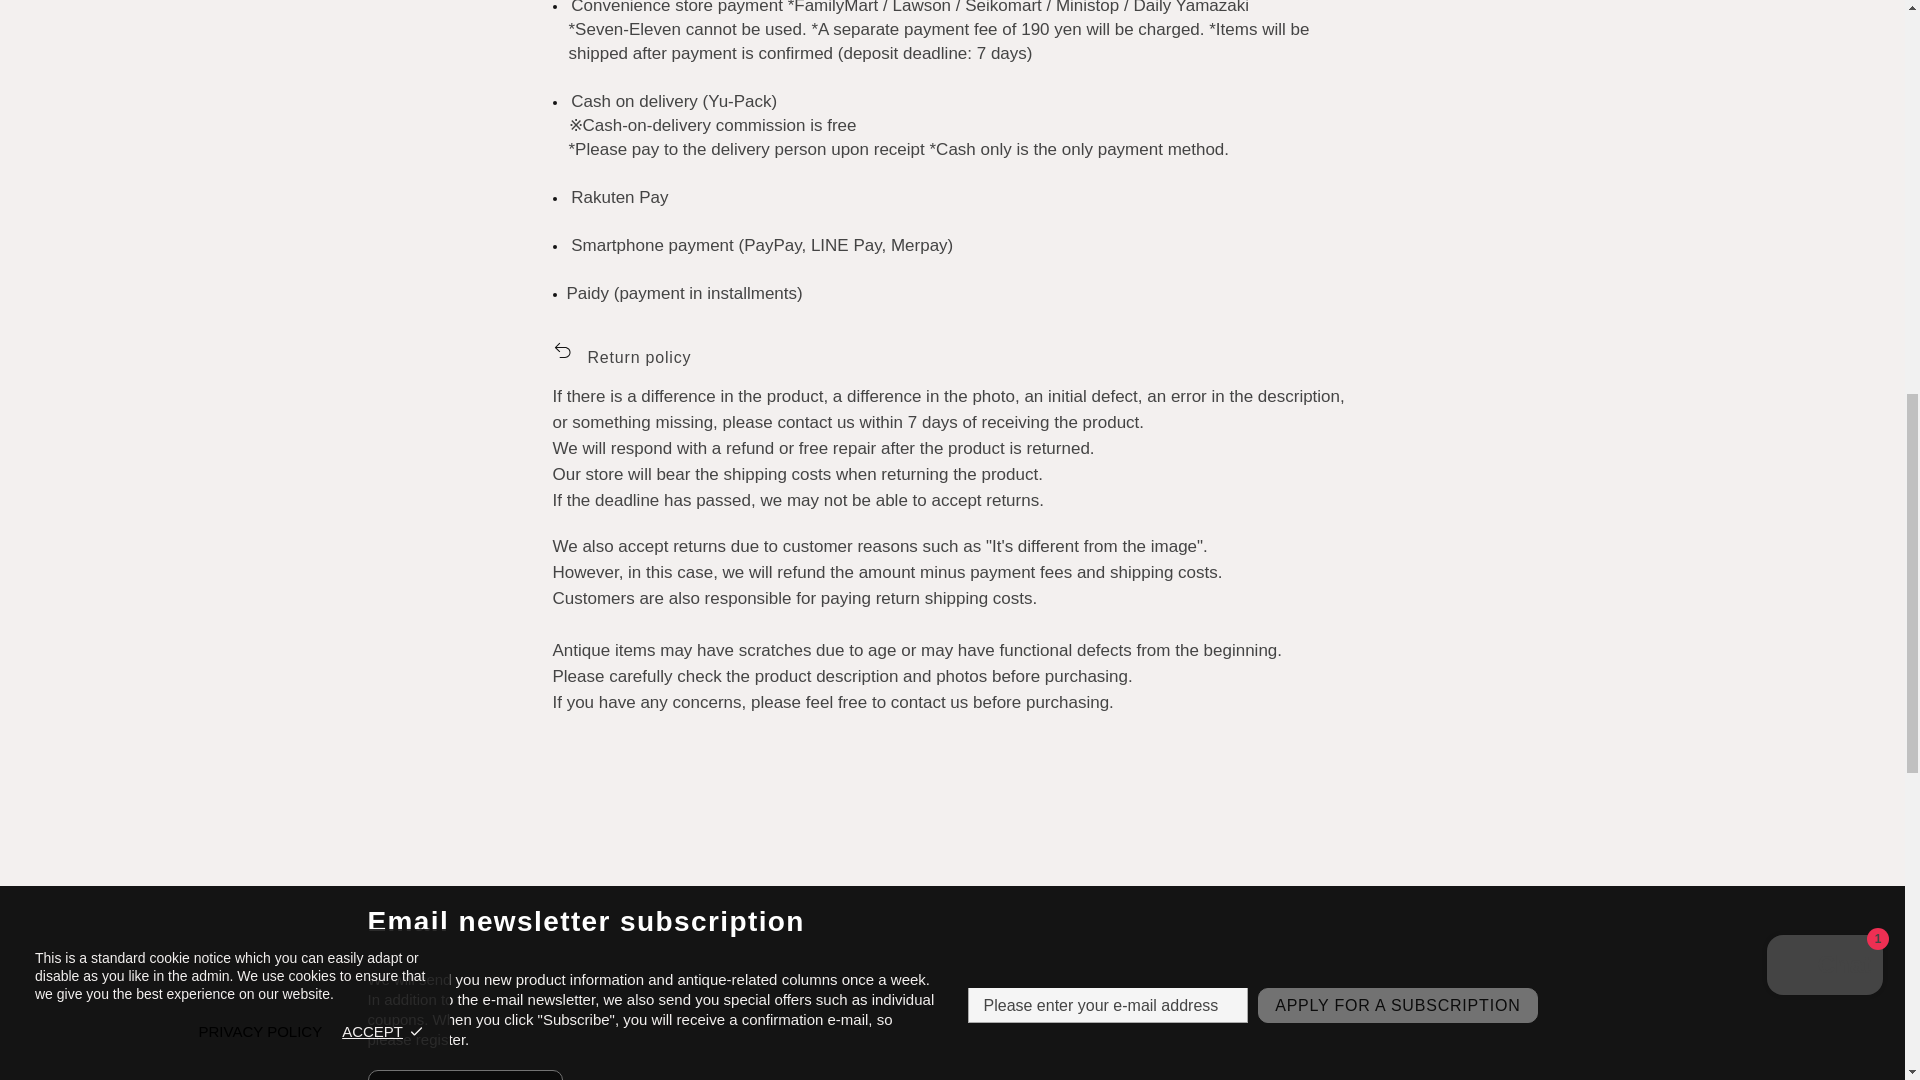 Image resolution: width=1920 pixels, height=1080 pixels. I want to click on Apply for a subscription, so click(1397, 1005).